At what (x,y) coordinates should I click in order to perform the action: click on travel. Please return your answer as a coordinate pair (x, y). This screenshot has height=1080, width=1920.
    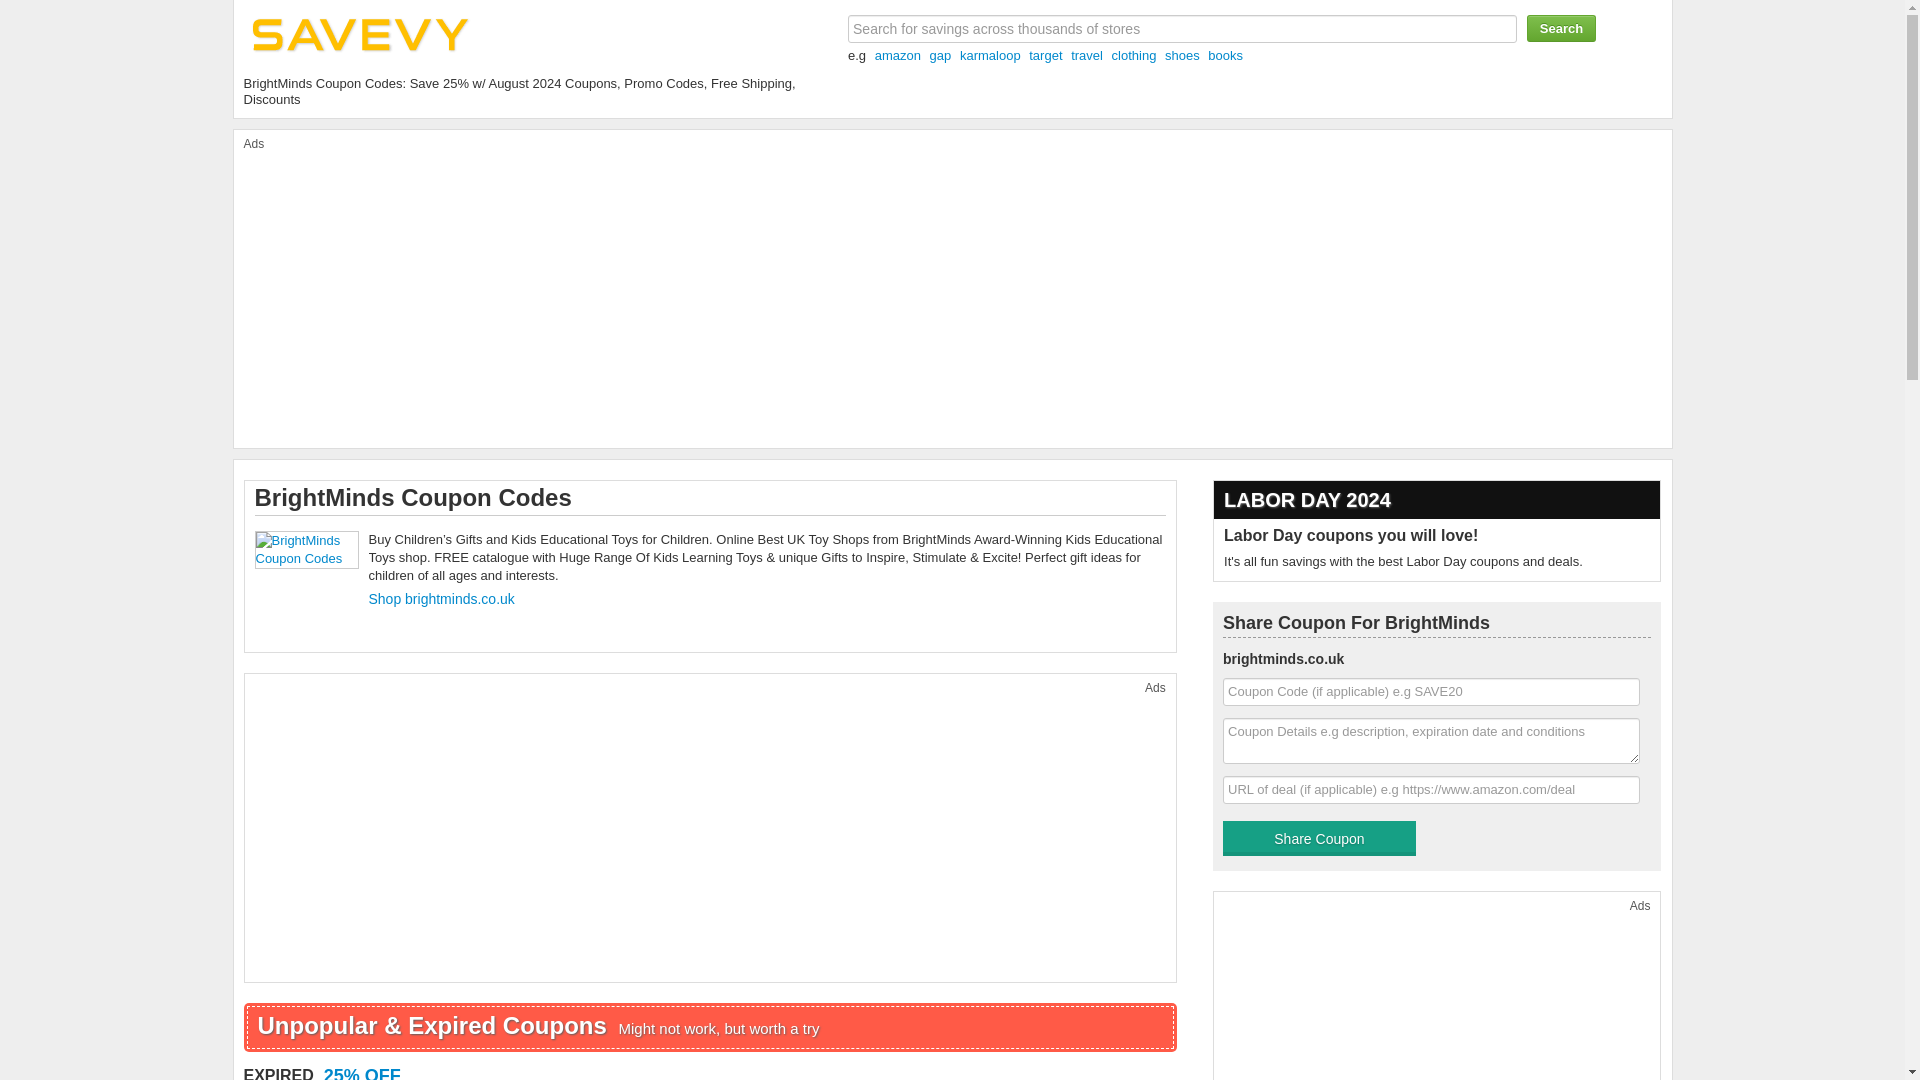
    Looking at the image, I should click on (1086, 54).